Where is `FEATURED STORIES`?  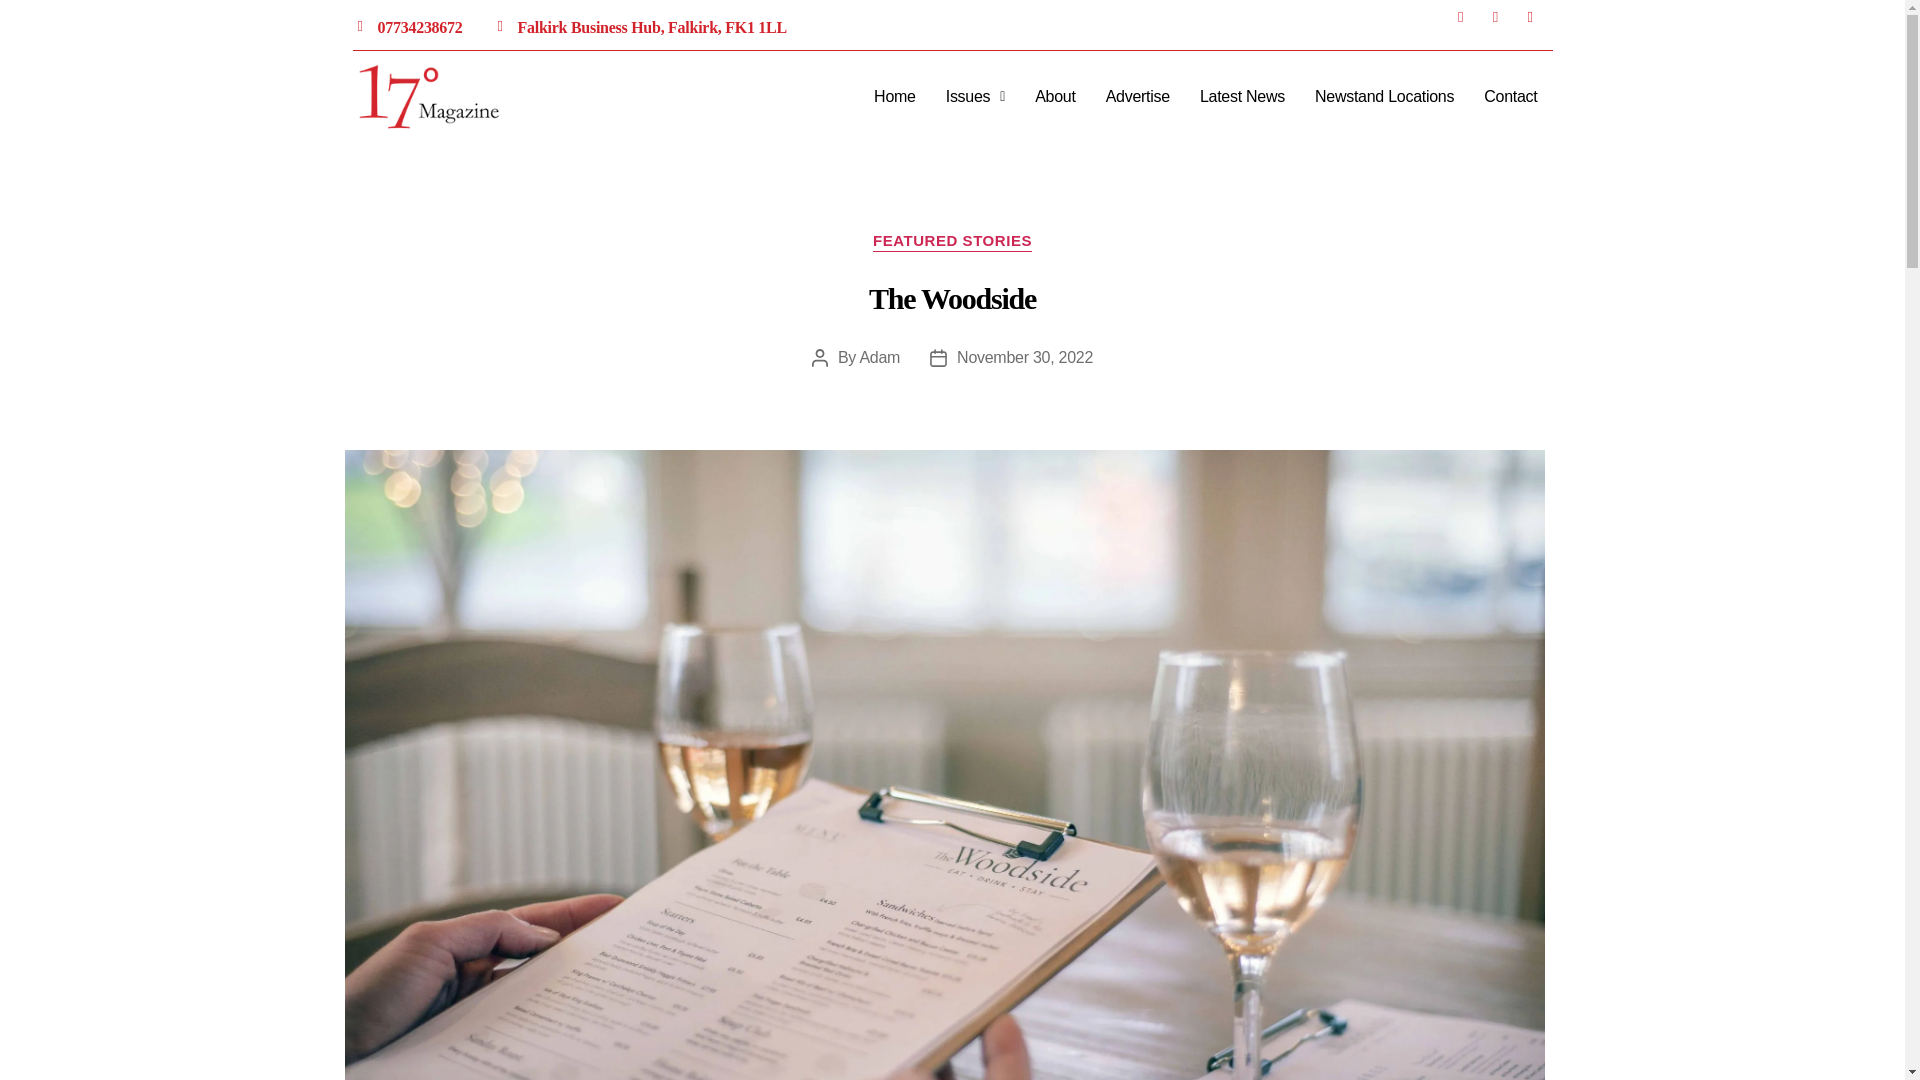
FEATURED STORIES is located at coordinates (952, 242).